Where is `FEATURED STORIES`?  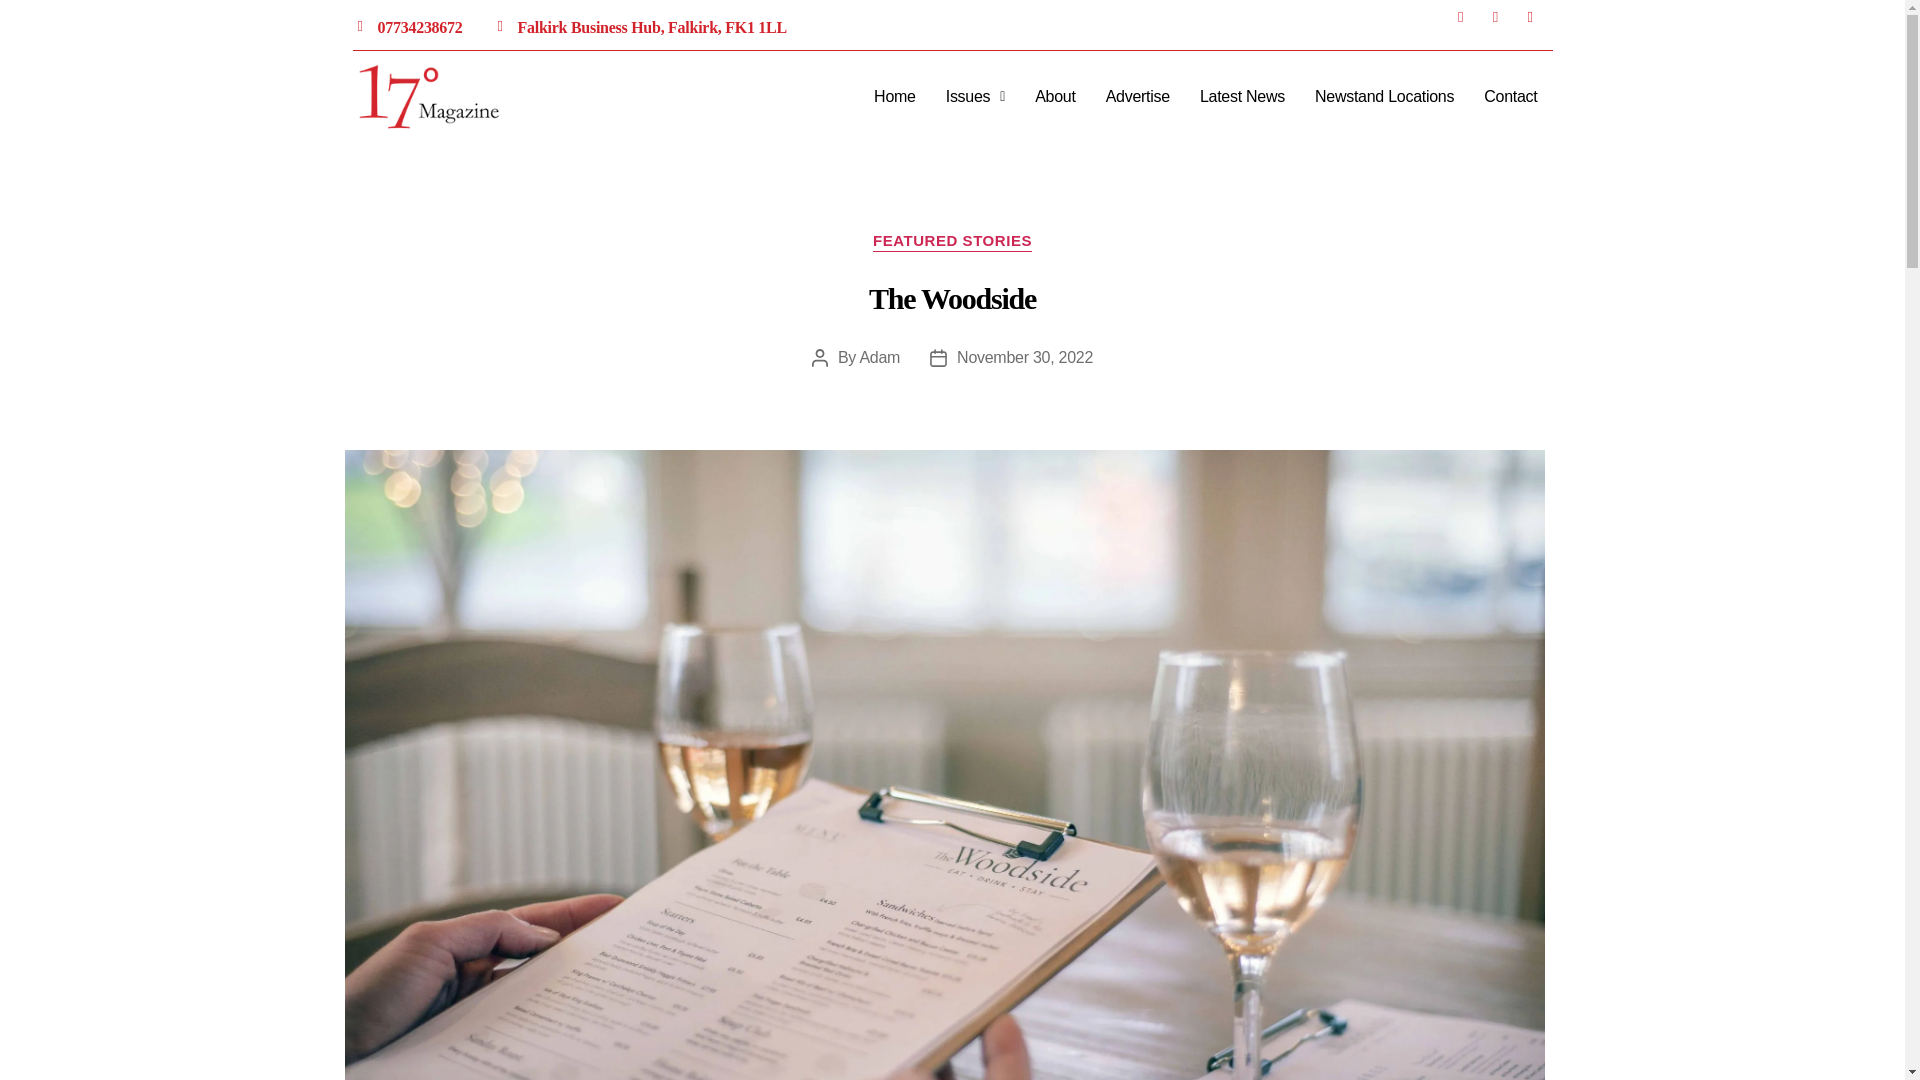
FEATURED STORIES is located at coordinates (952, 242).